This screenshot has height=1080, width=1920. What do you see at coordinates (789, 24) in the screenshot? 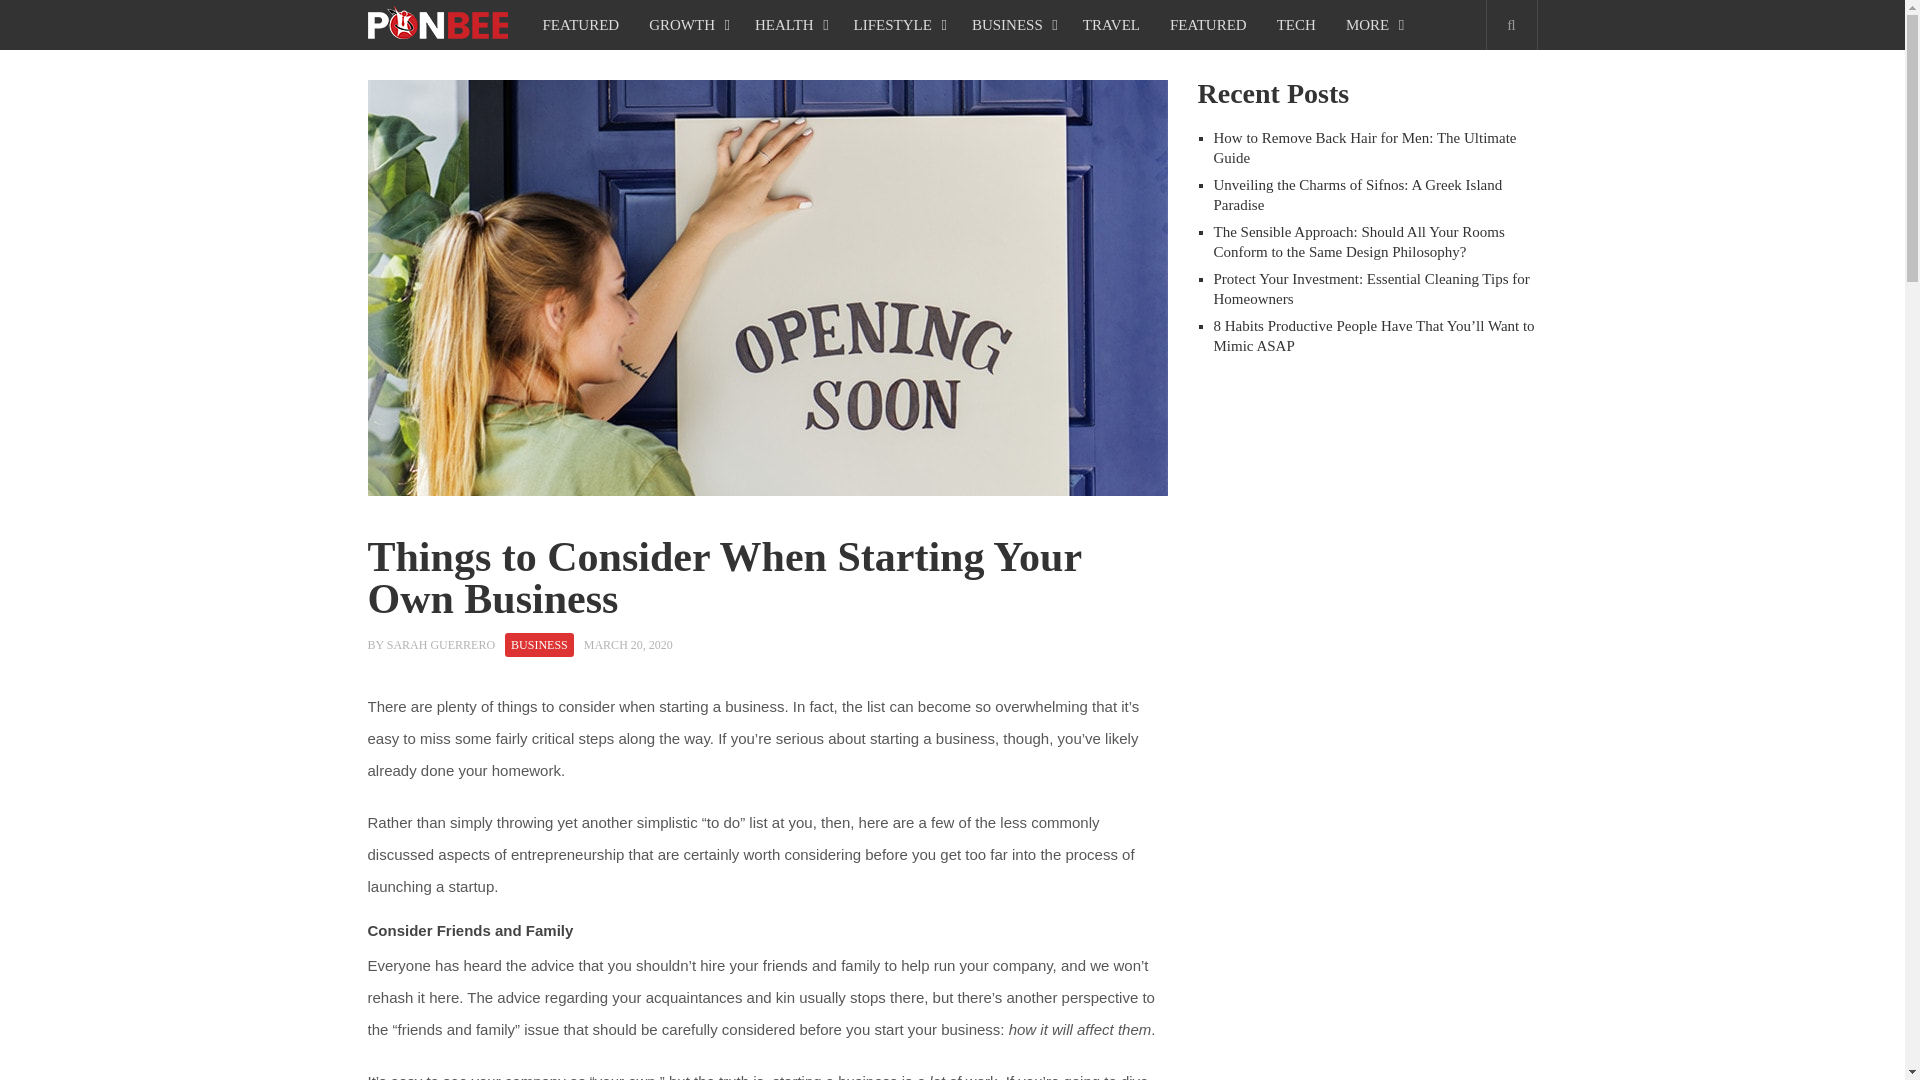
I see `HEALTH` at bounding box center [789, 24].